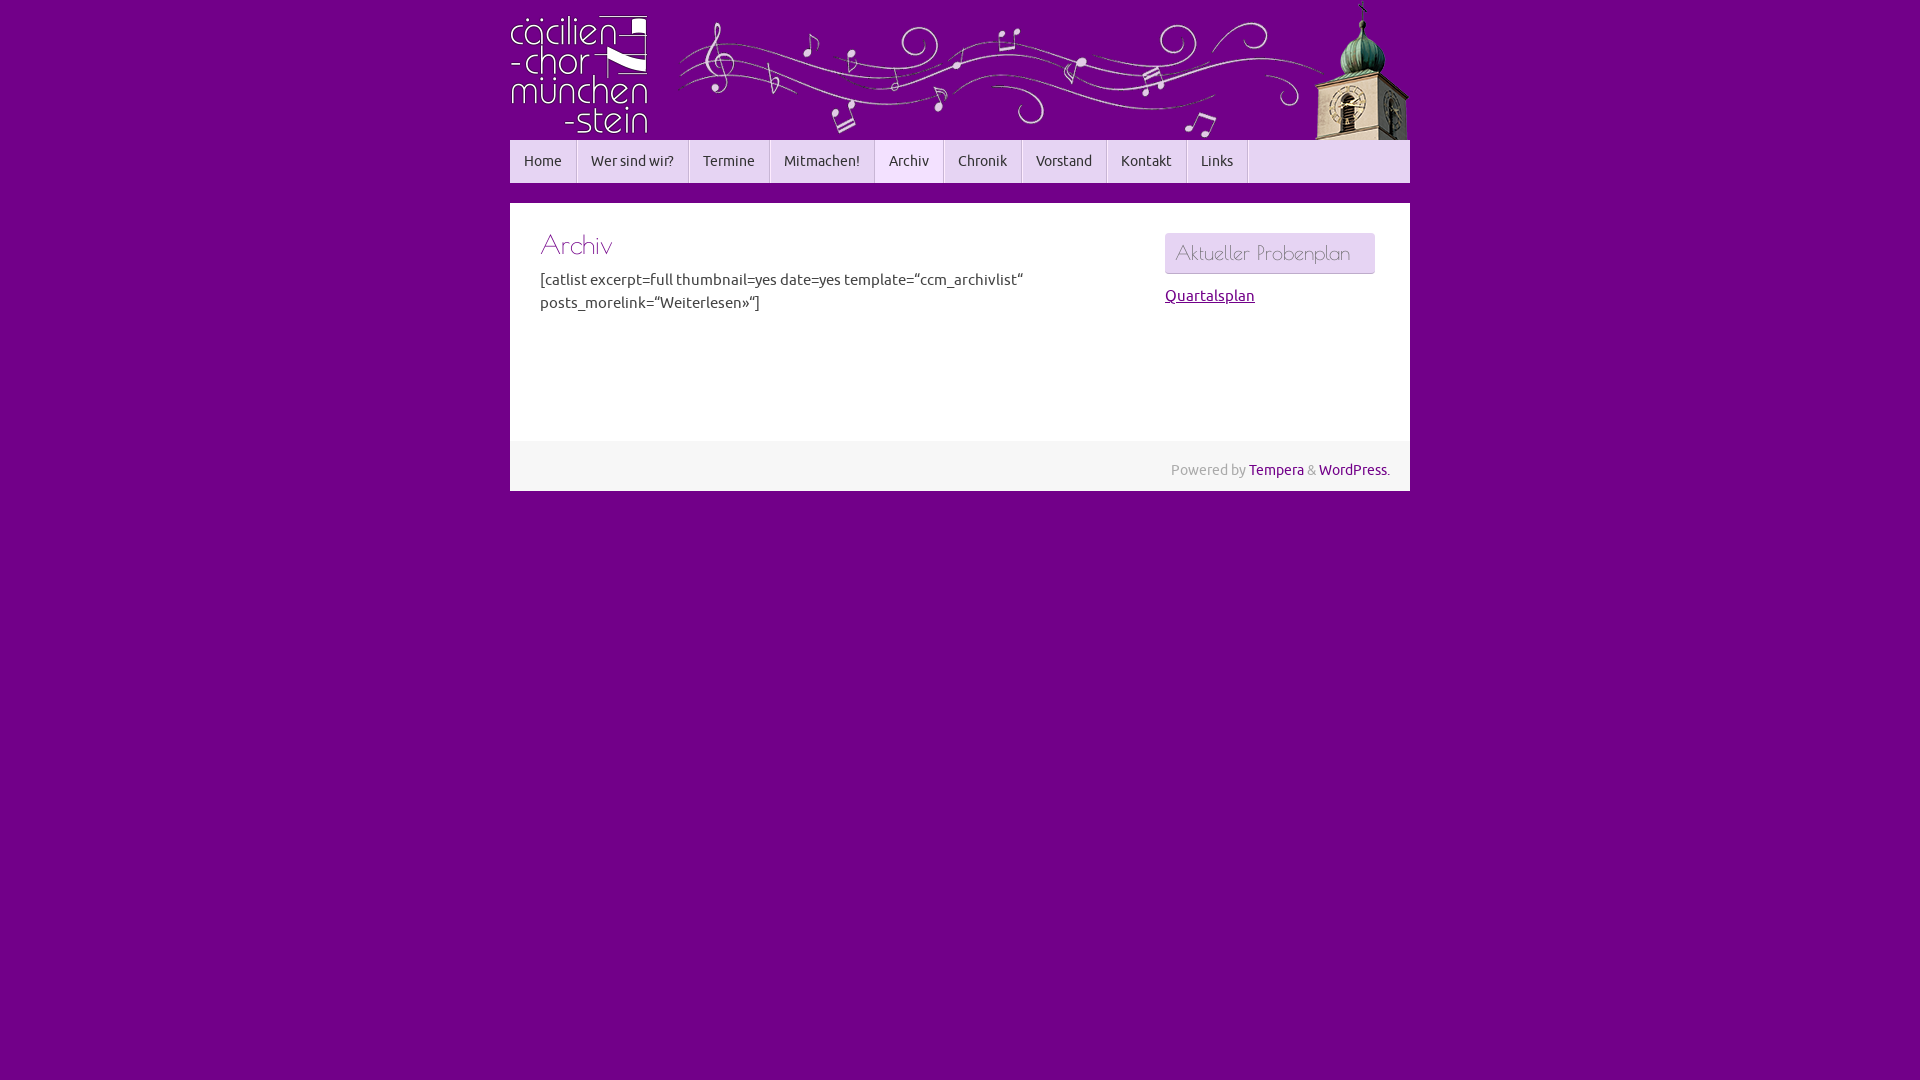 This screenshot has width=1920, height=1080. Describe the element at coordinates (730, 162) in the screenshot. I see `Termine` at that location.